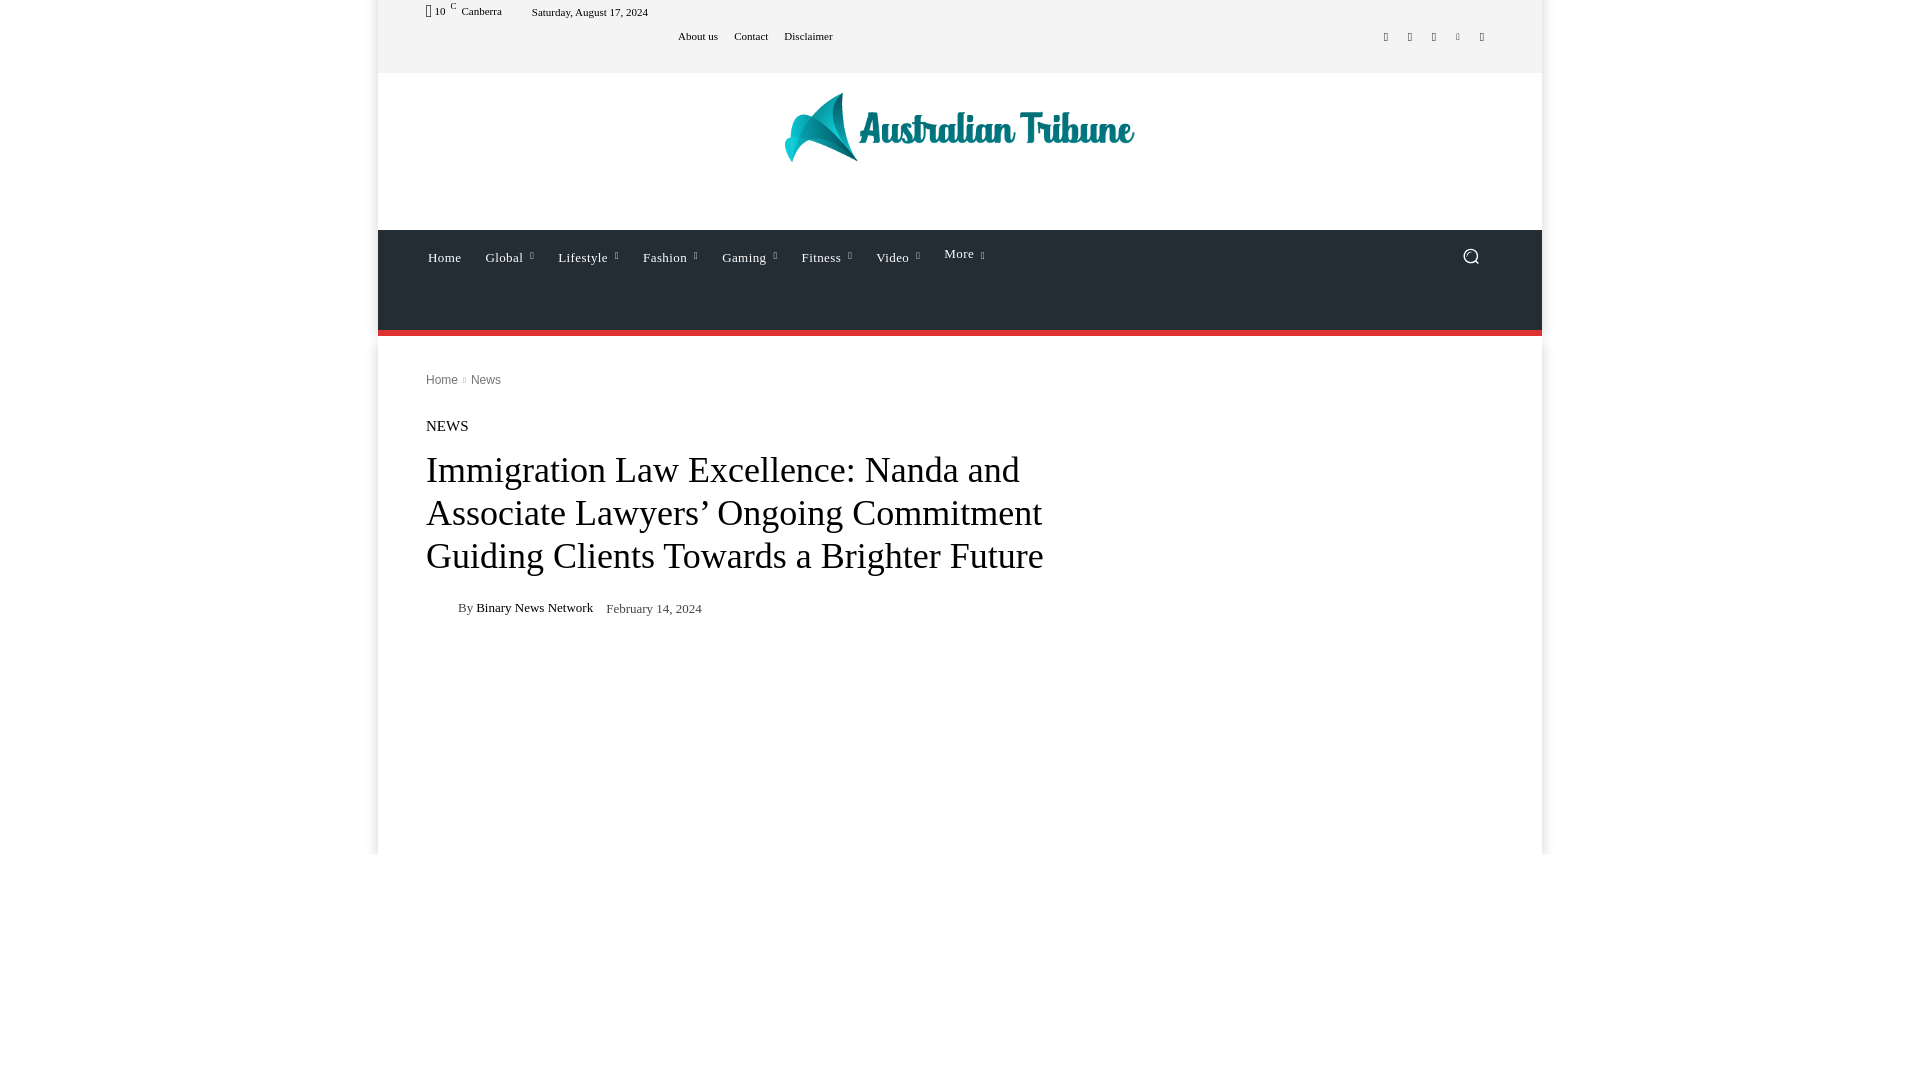  Describe the element at coordinates (1434, 35) in the screenshot. I see `Twitter` at that location.